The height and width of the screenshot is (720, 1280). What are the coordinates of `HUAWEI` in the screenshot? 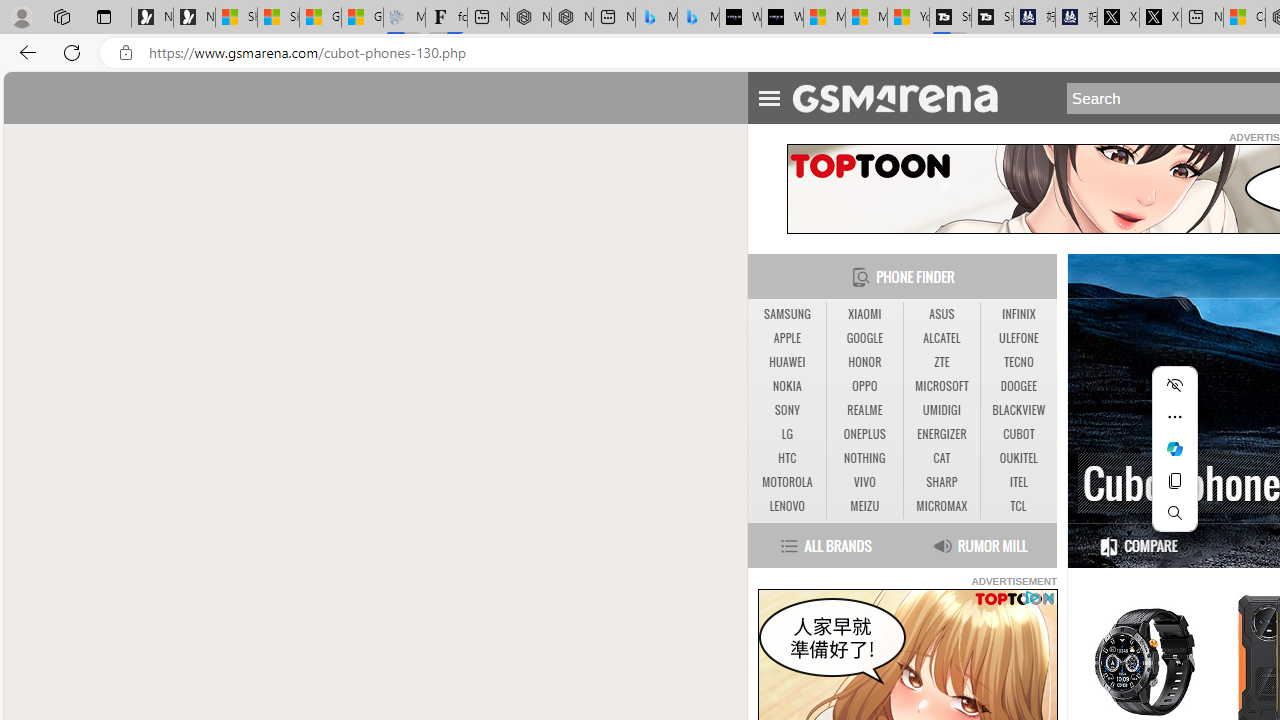 It's located at (786, 362).